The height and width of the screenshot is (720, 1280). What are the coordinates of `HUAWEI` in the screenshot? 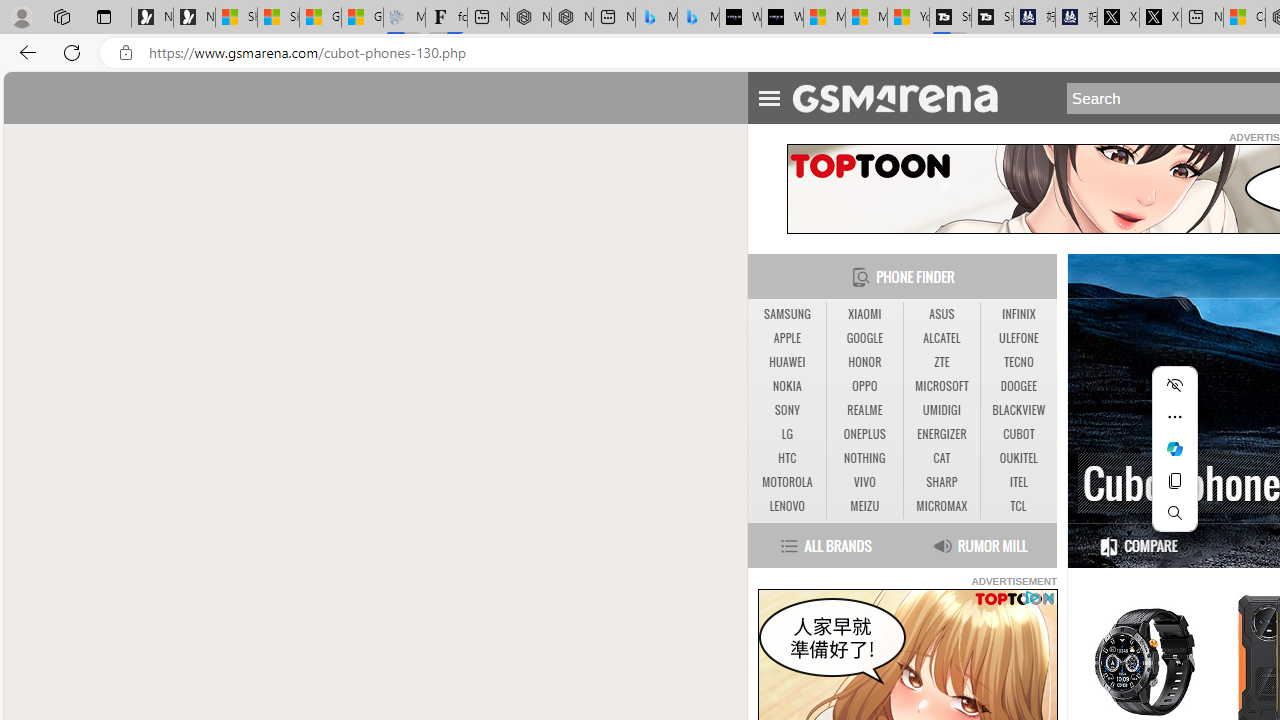 It's located at (786, 362).